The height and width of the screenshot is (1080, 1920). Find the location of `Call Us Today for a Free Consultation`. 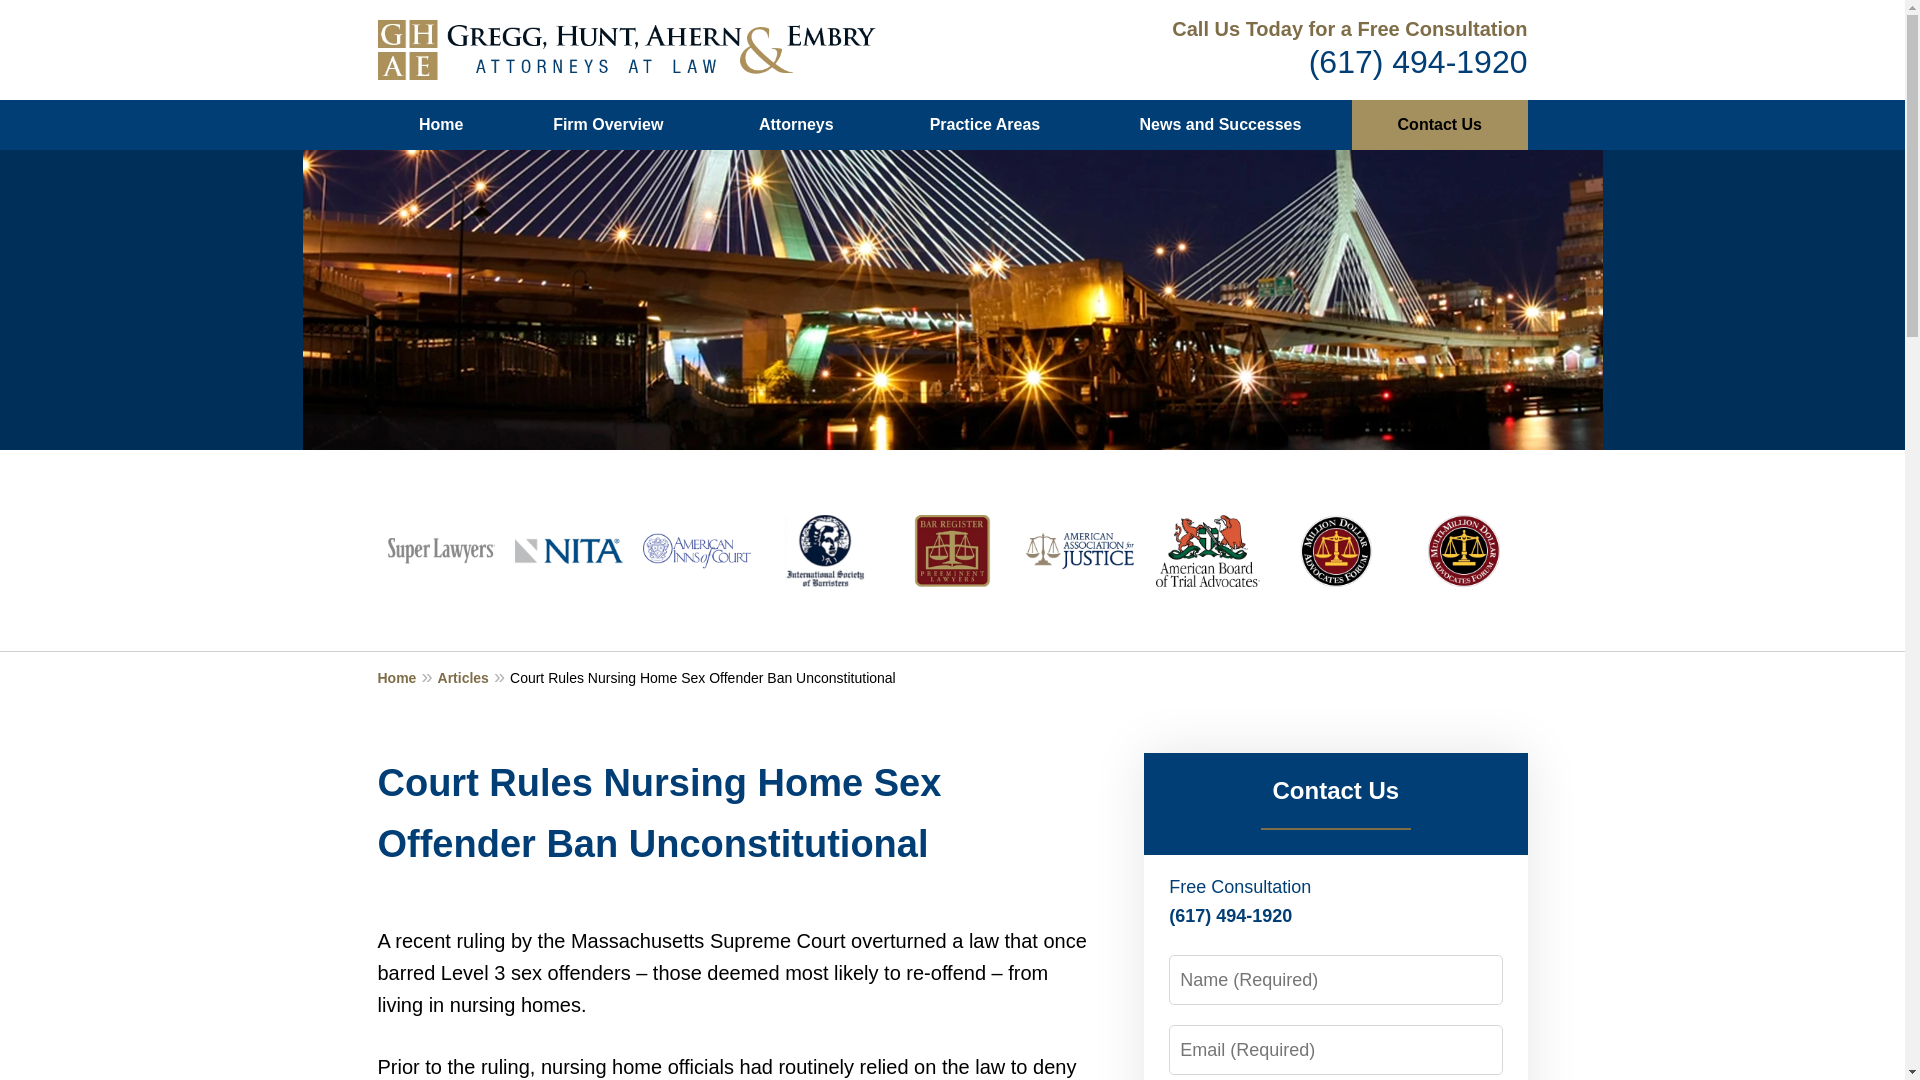

Call Us Today for a Free Consultation is located at coordinates (1348, 28).